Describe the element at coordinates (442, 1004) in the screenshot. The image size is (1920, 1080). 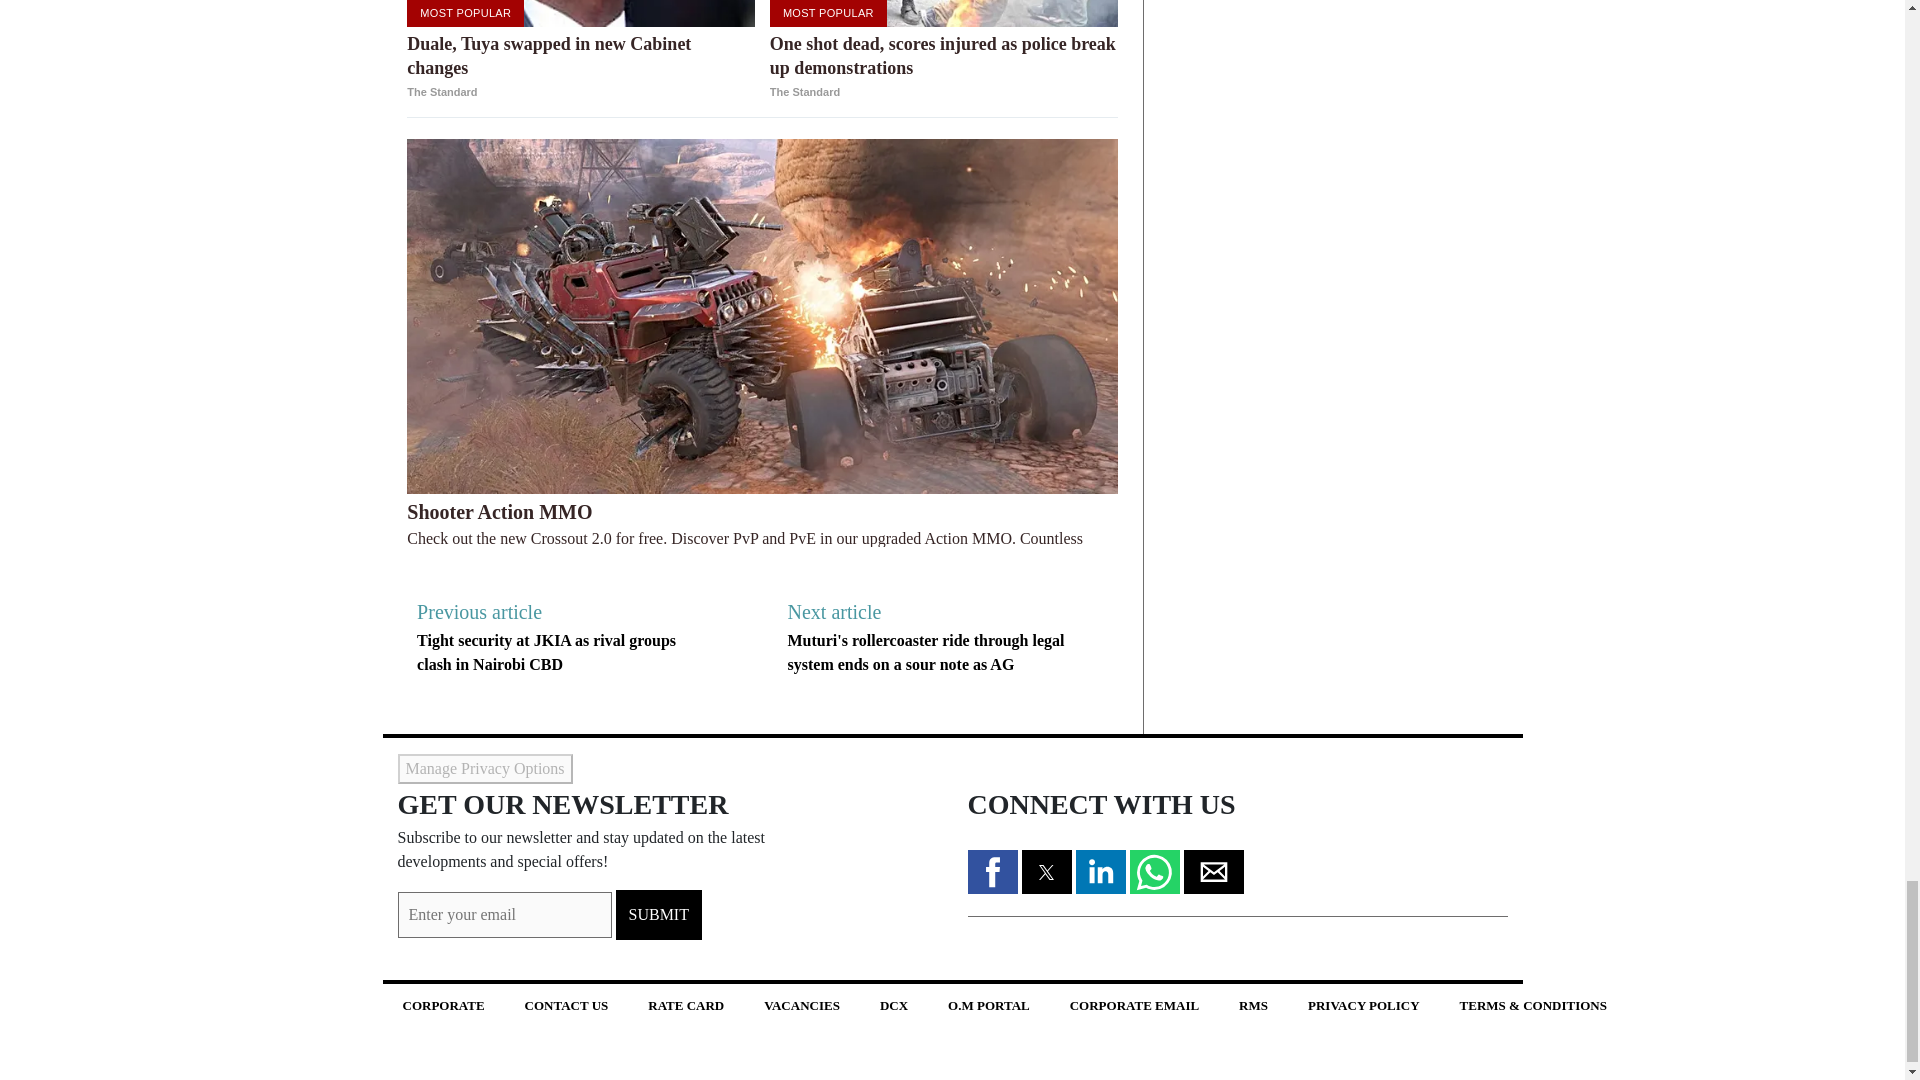
I see `CORPORATE` at that location.